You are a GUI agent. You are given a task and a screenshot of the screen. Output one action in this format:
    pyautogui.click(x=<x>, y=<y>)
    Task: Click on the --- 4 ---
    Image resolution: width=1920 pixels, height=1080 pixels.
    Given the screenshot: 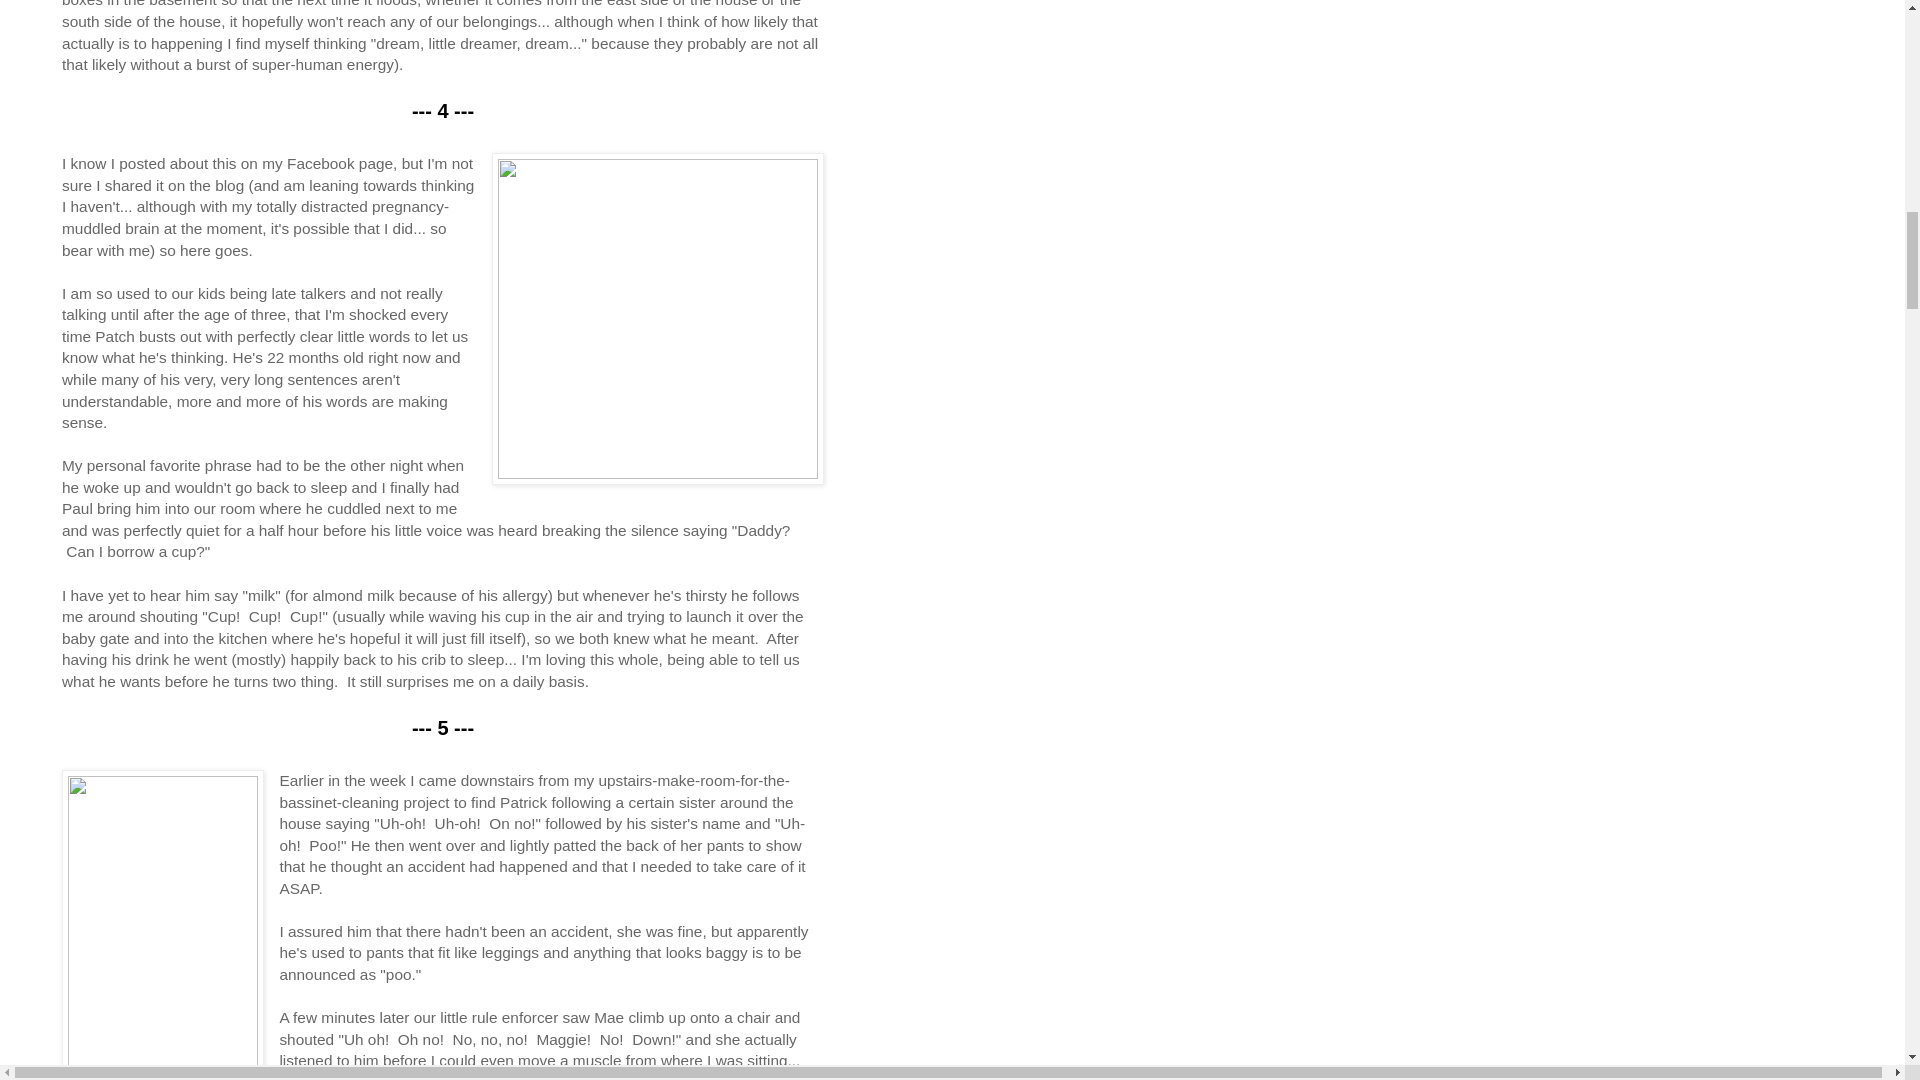 What is the action you would take?
    pyautogui.click(x=443, y=111)
    